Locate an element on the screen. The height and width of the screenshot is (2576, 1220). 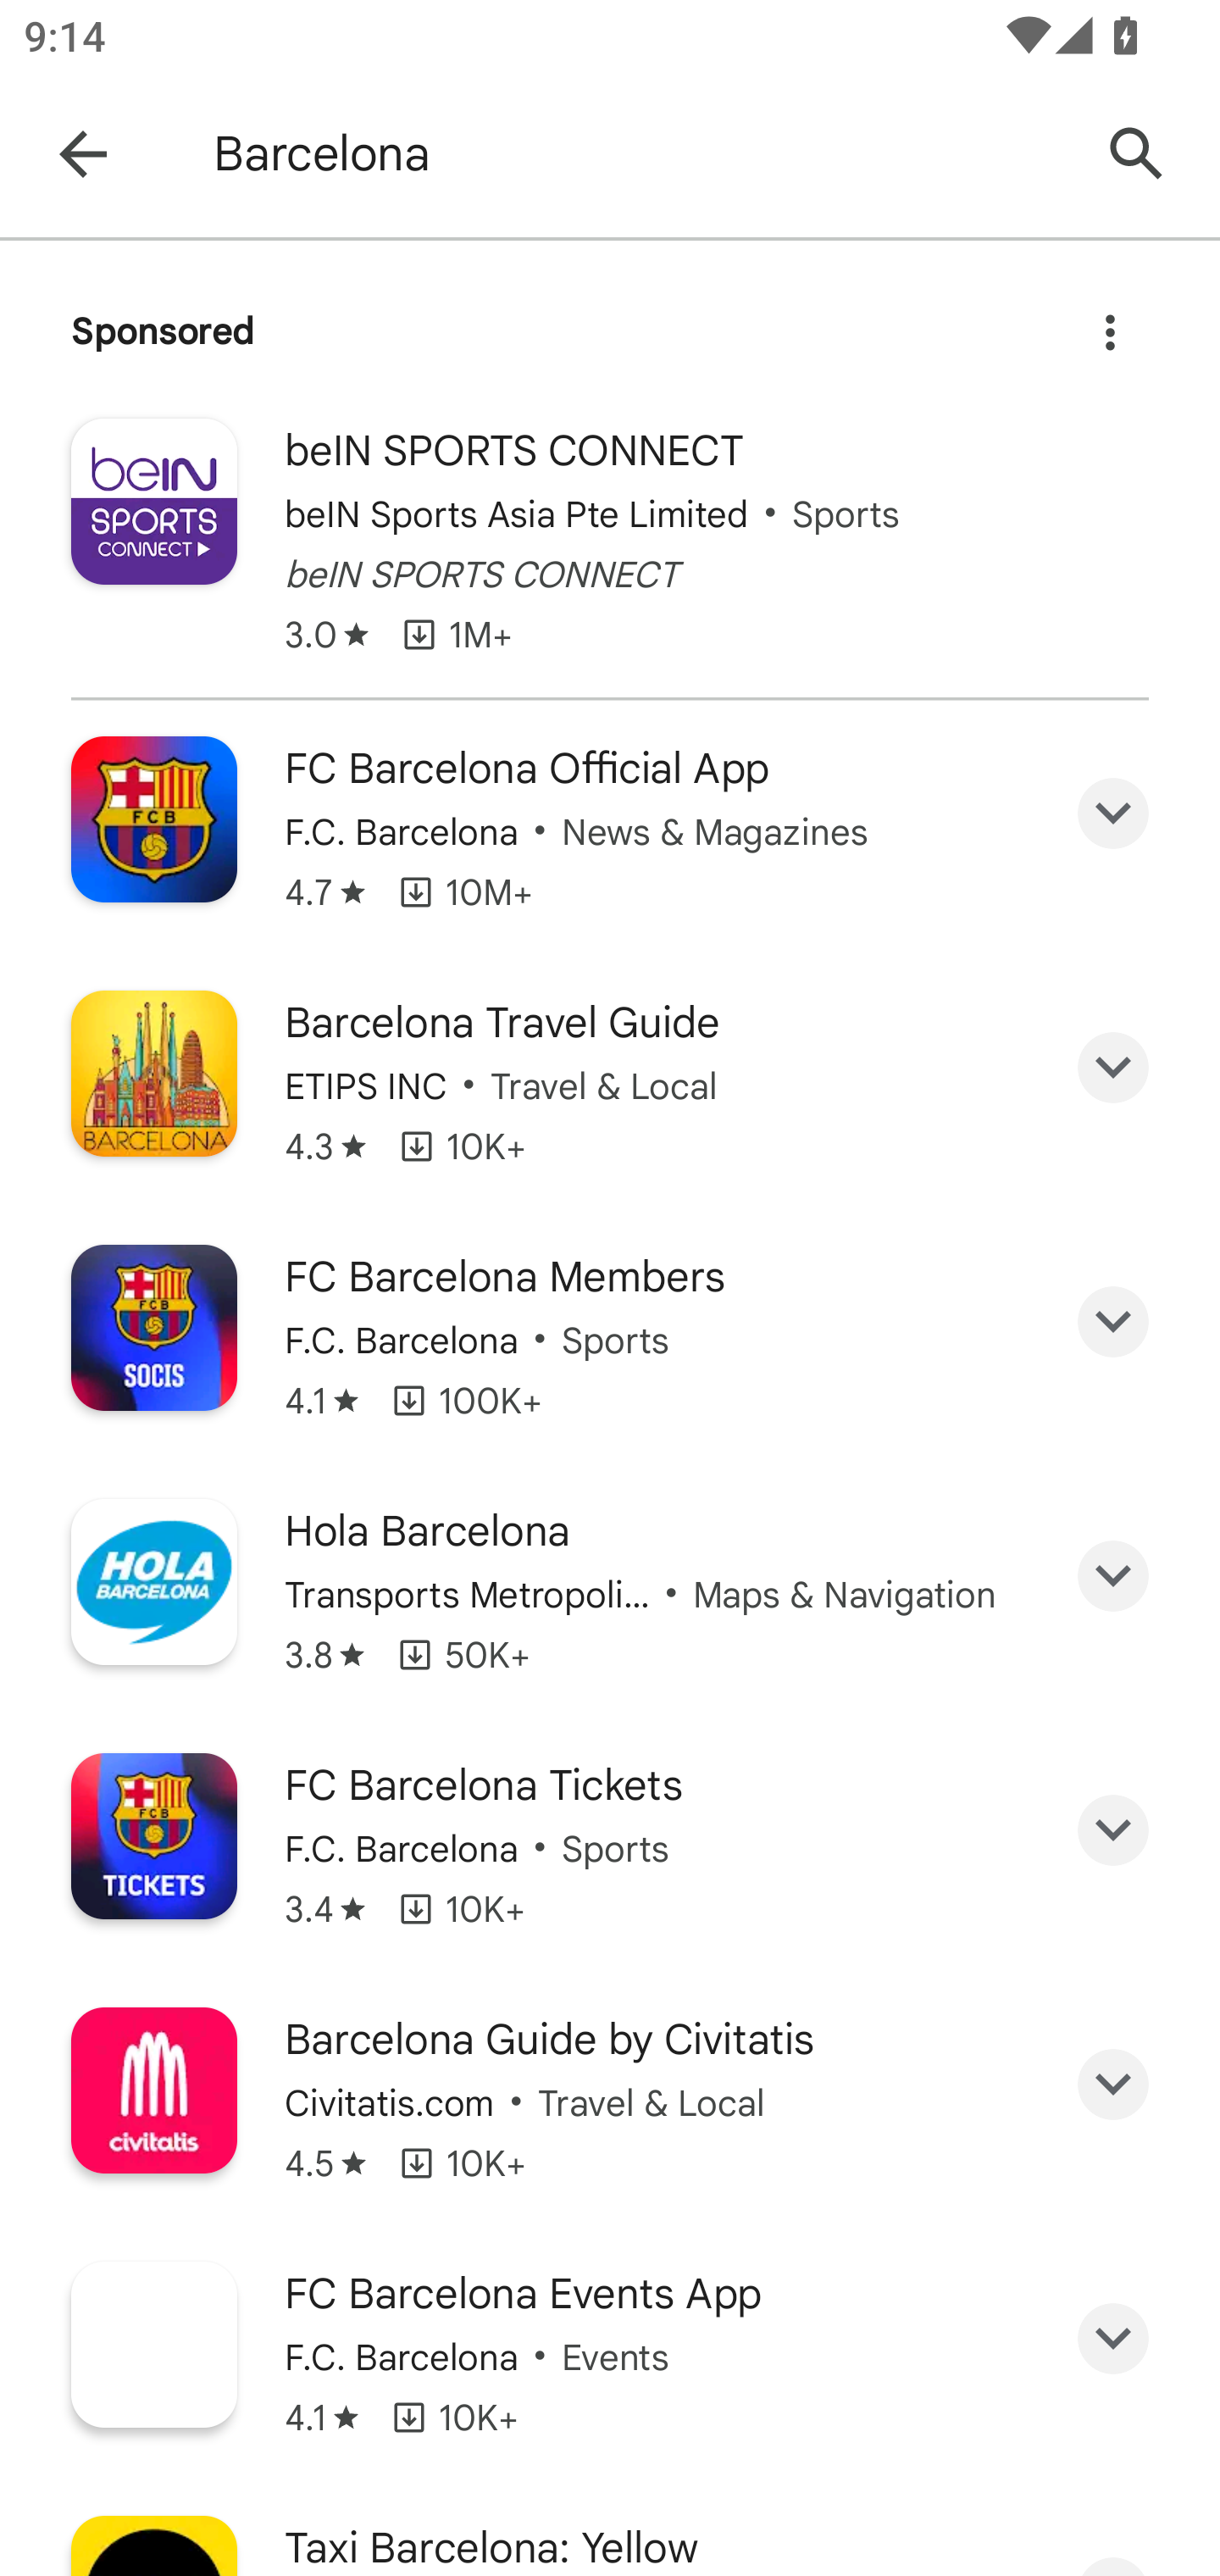
About this ad is located at coordinates (1110, 323).